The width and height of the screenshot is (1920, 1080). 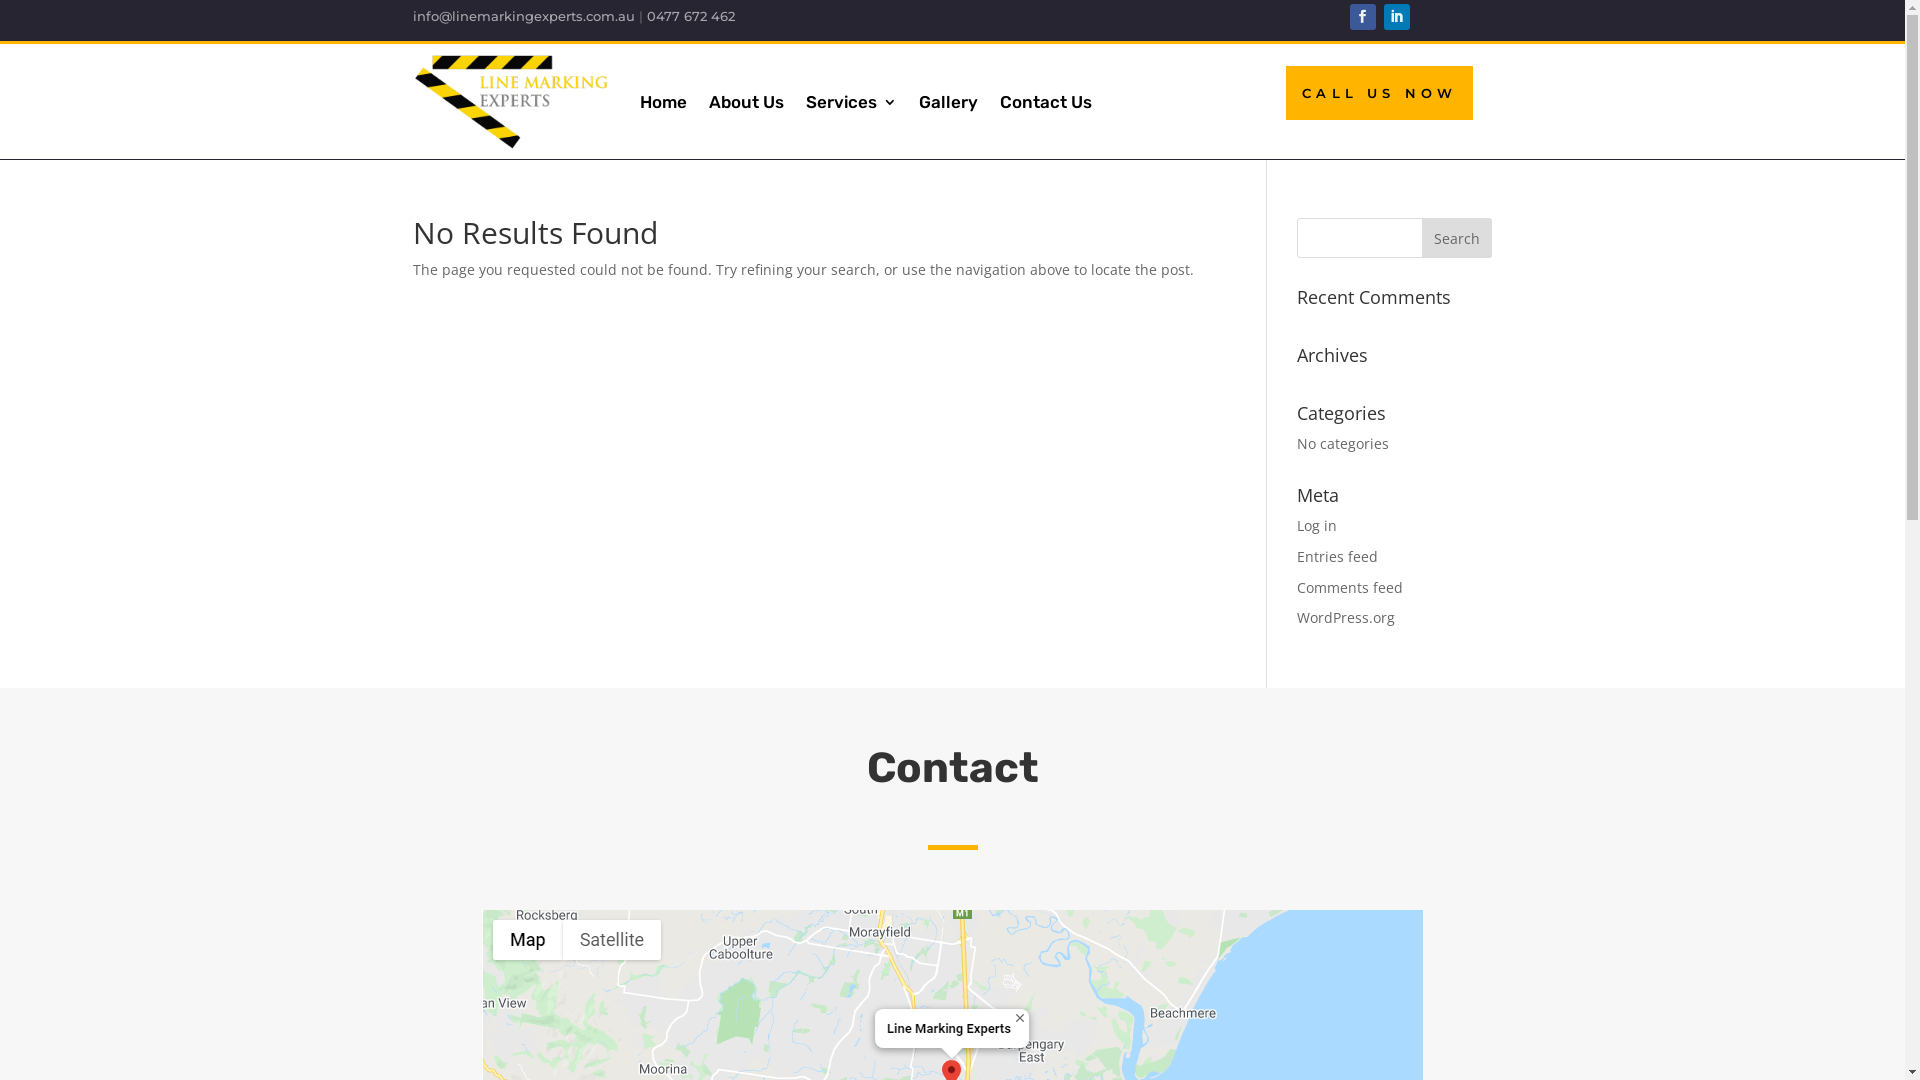 I want to click on WordPress.org, so click(x=1346, y=618).